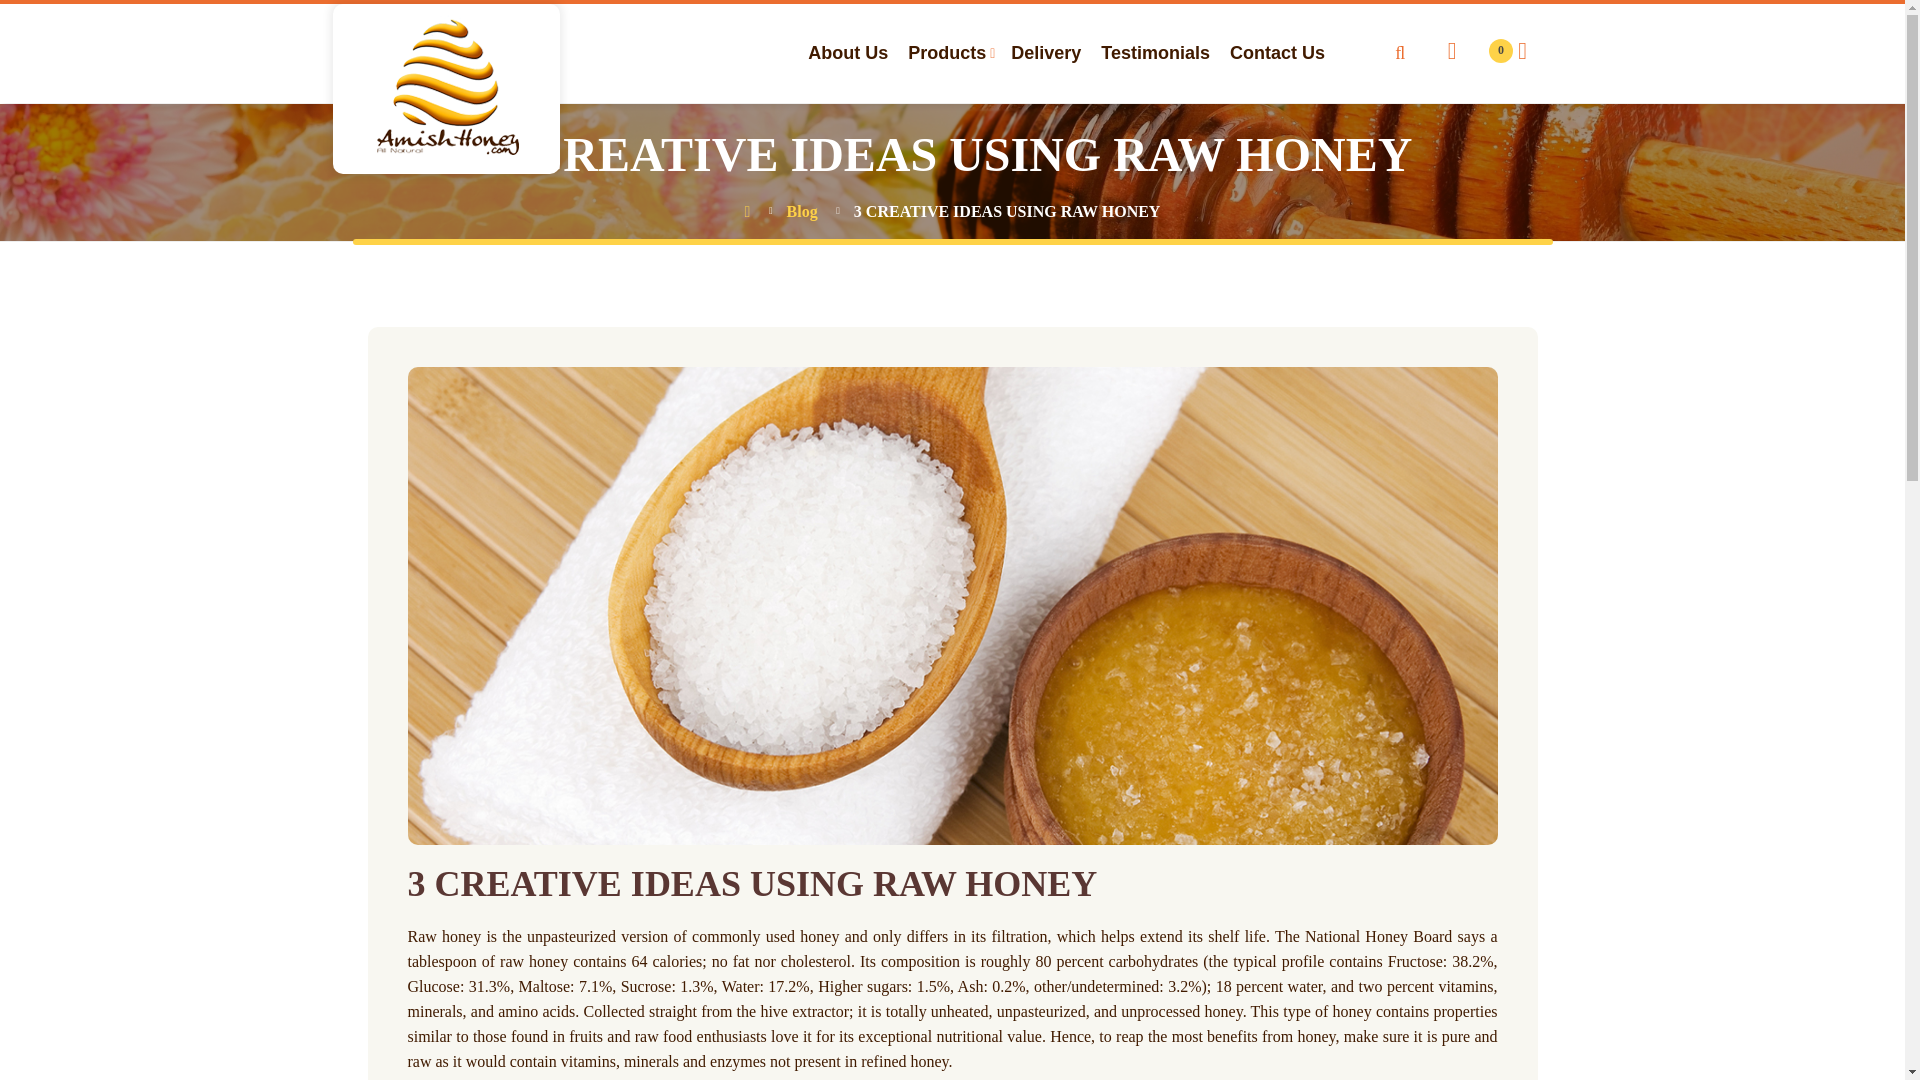 This screenshot has height=1080, width=1920. I want to click on Contact Us, so click(1276, 53).